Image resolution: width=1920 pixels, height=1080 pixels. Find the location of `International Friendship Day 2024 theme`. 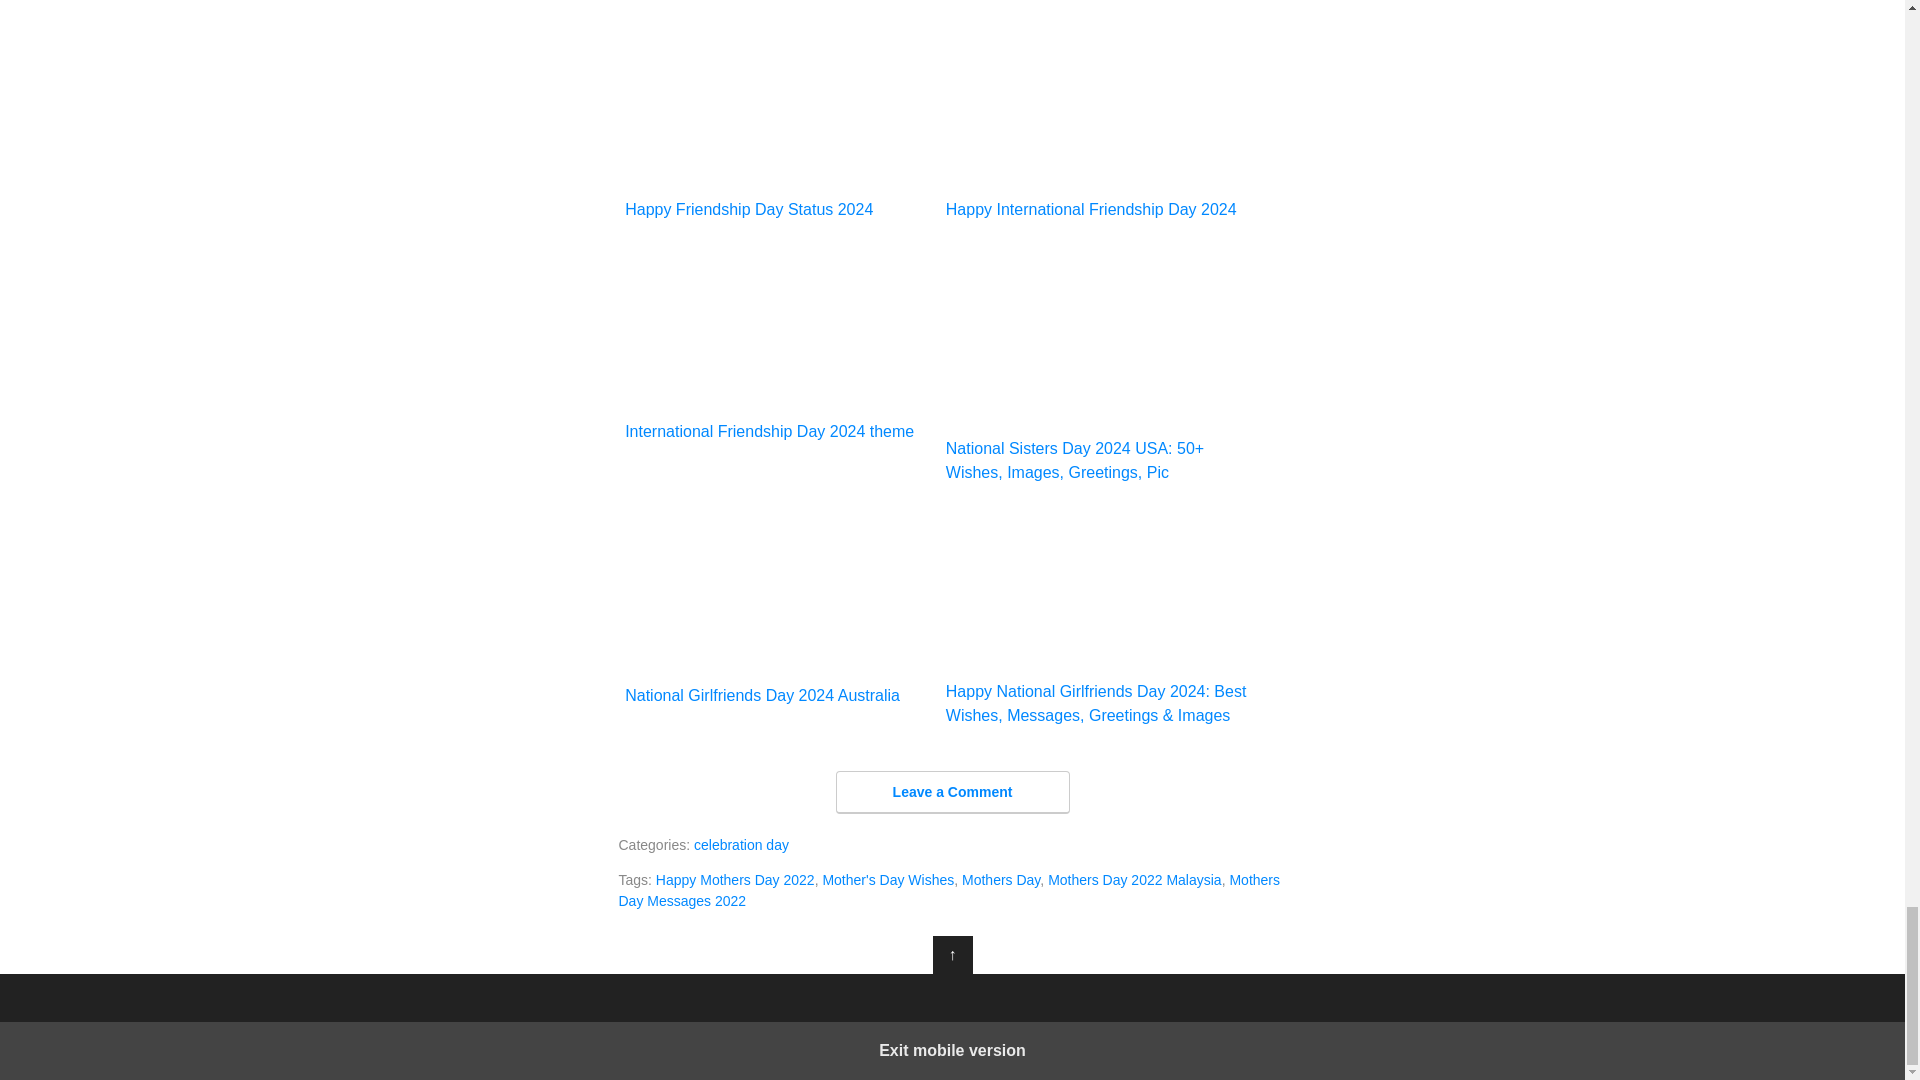

International Friendship Day 2024 theme is located at coordinates (778, 341).